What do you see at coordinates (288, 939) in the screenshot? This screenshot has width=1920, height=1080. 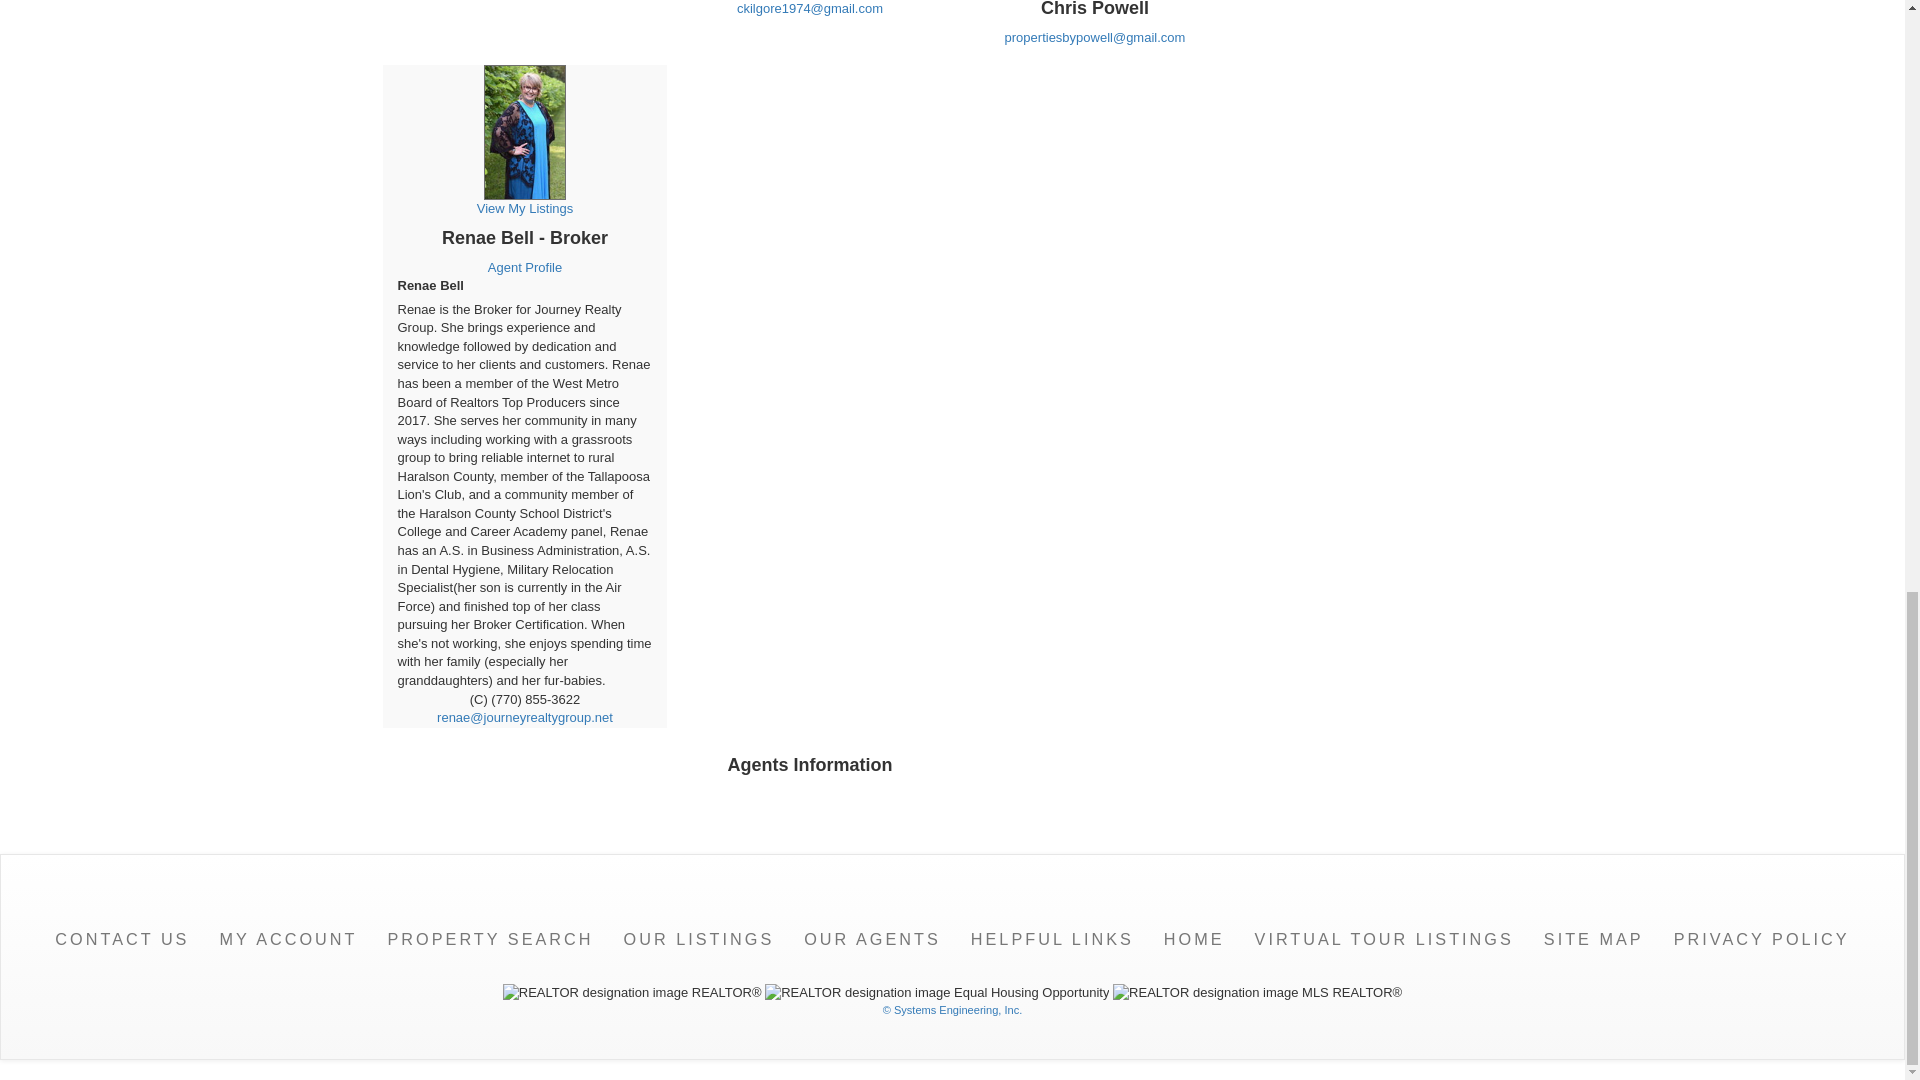 I see `MY ACCOUNT` at bounding box center [288, 939].